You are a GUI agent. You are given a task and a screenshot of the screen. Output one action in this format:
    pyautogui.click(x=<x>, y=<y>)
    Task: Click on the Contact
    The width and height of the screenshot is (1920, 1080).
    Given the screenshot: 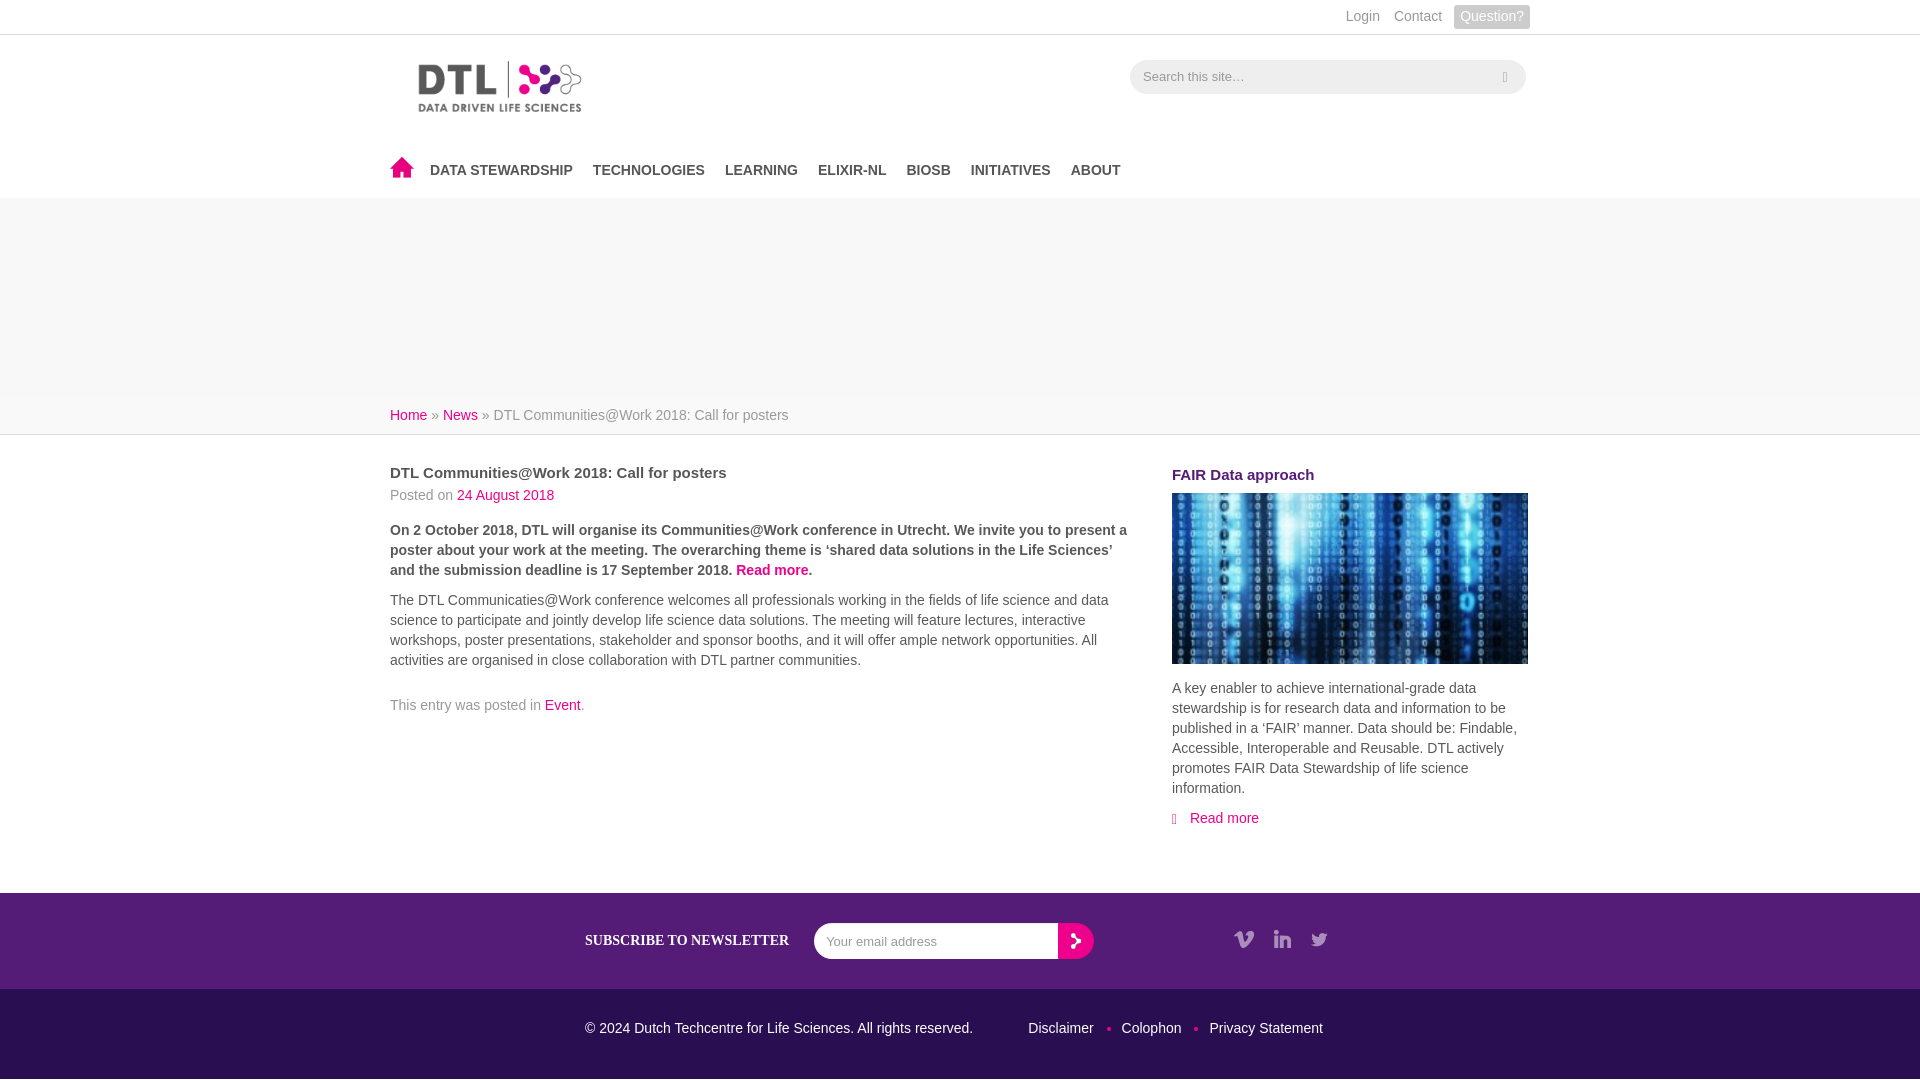 What is the action you would take?
    pyautogui.click(x=1418, y=17)
    